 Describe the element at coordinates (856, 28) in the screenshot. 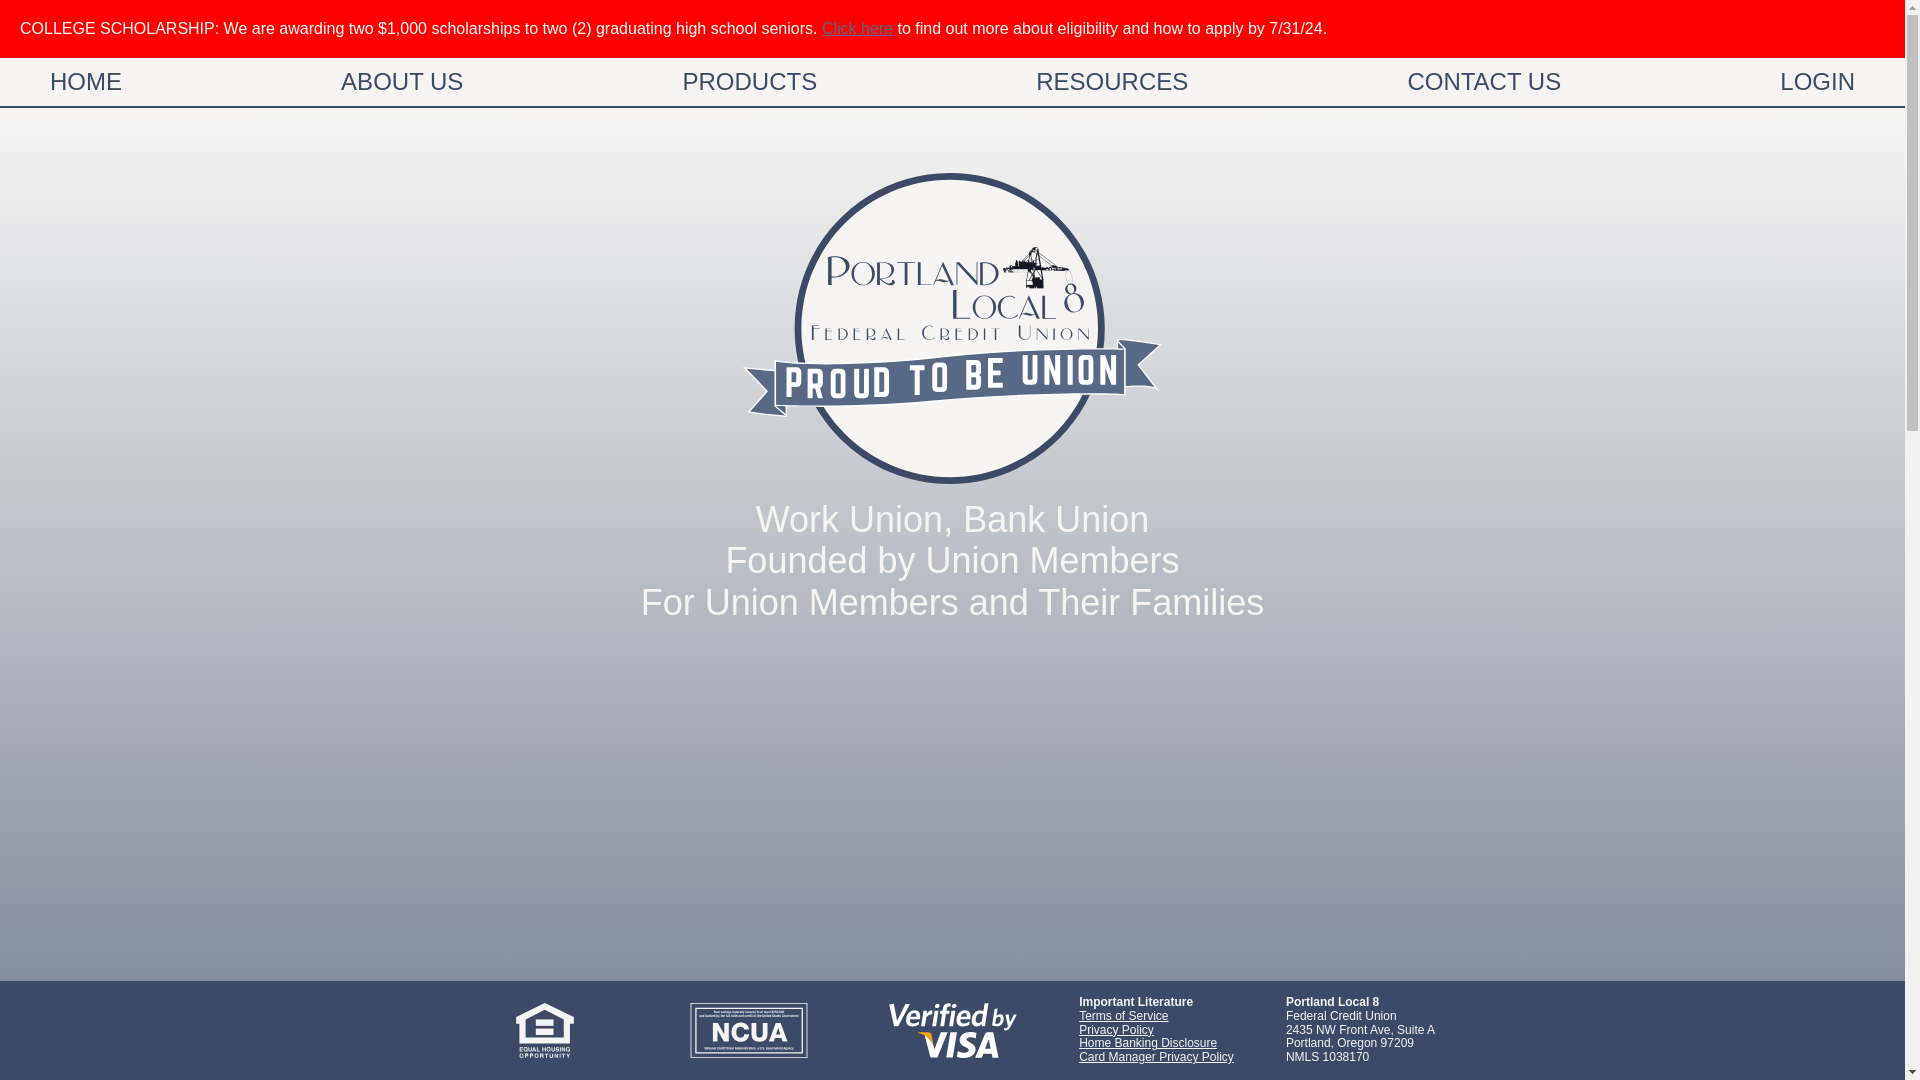

I see `Click here` at that location.